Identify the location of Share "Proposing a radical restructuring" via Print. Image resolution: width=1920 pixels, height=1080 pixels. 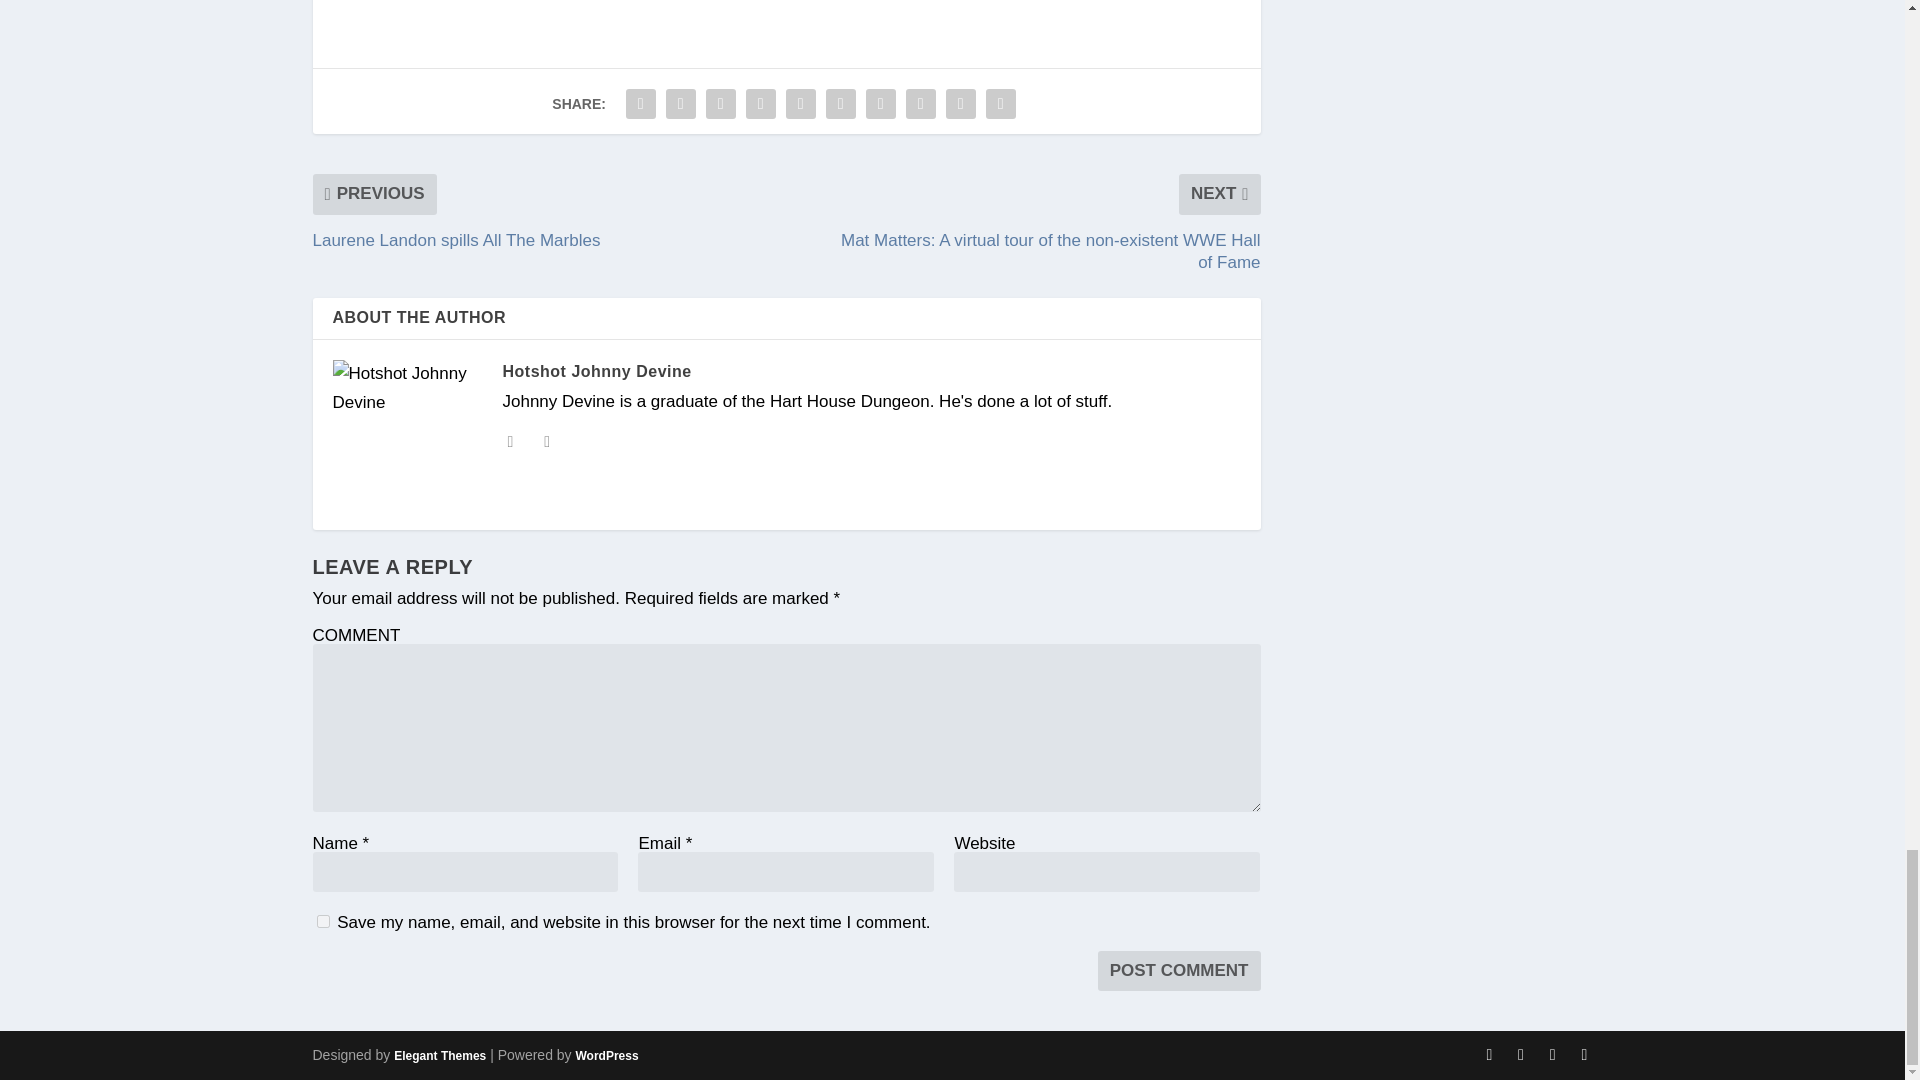
(1001, 104).